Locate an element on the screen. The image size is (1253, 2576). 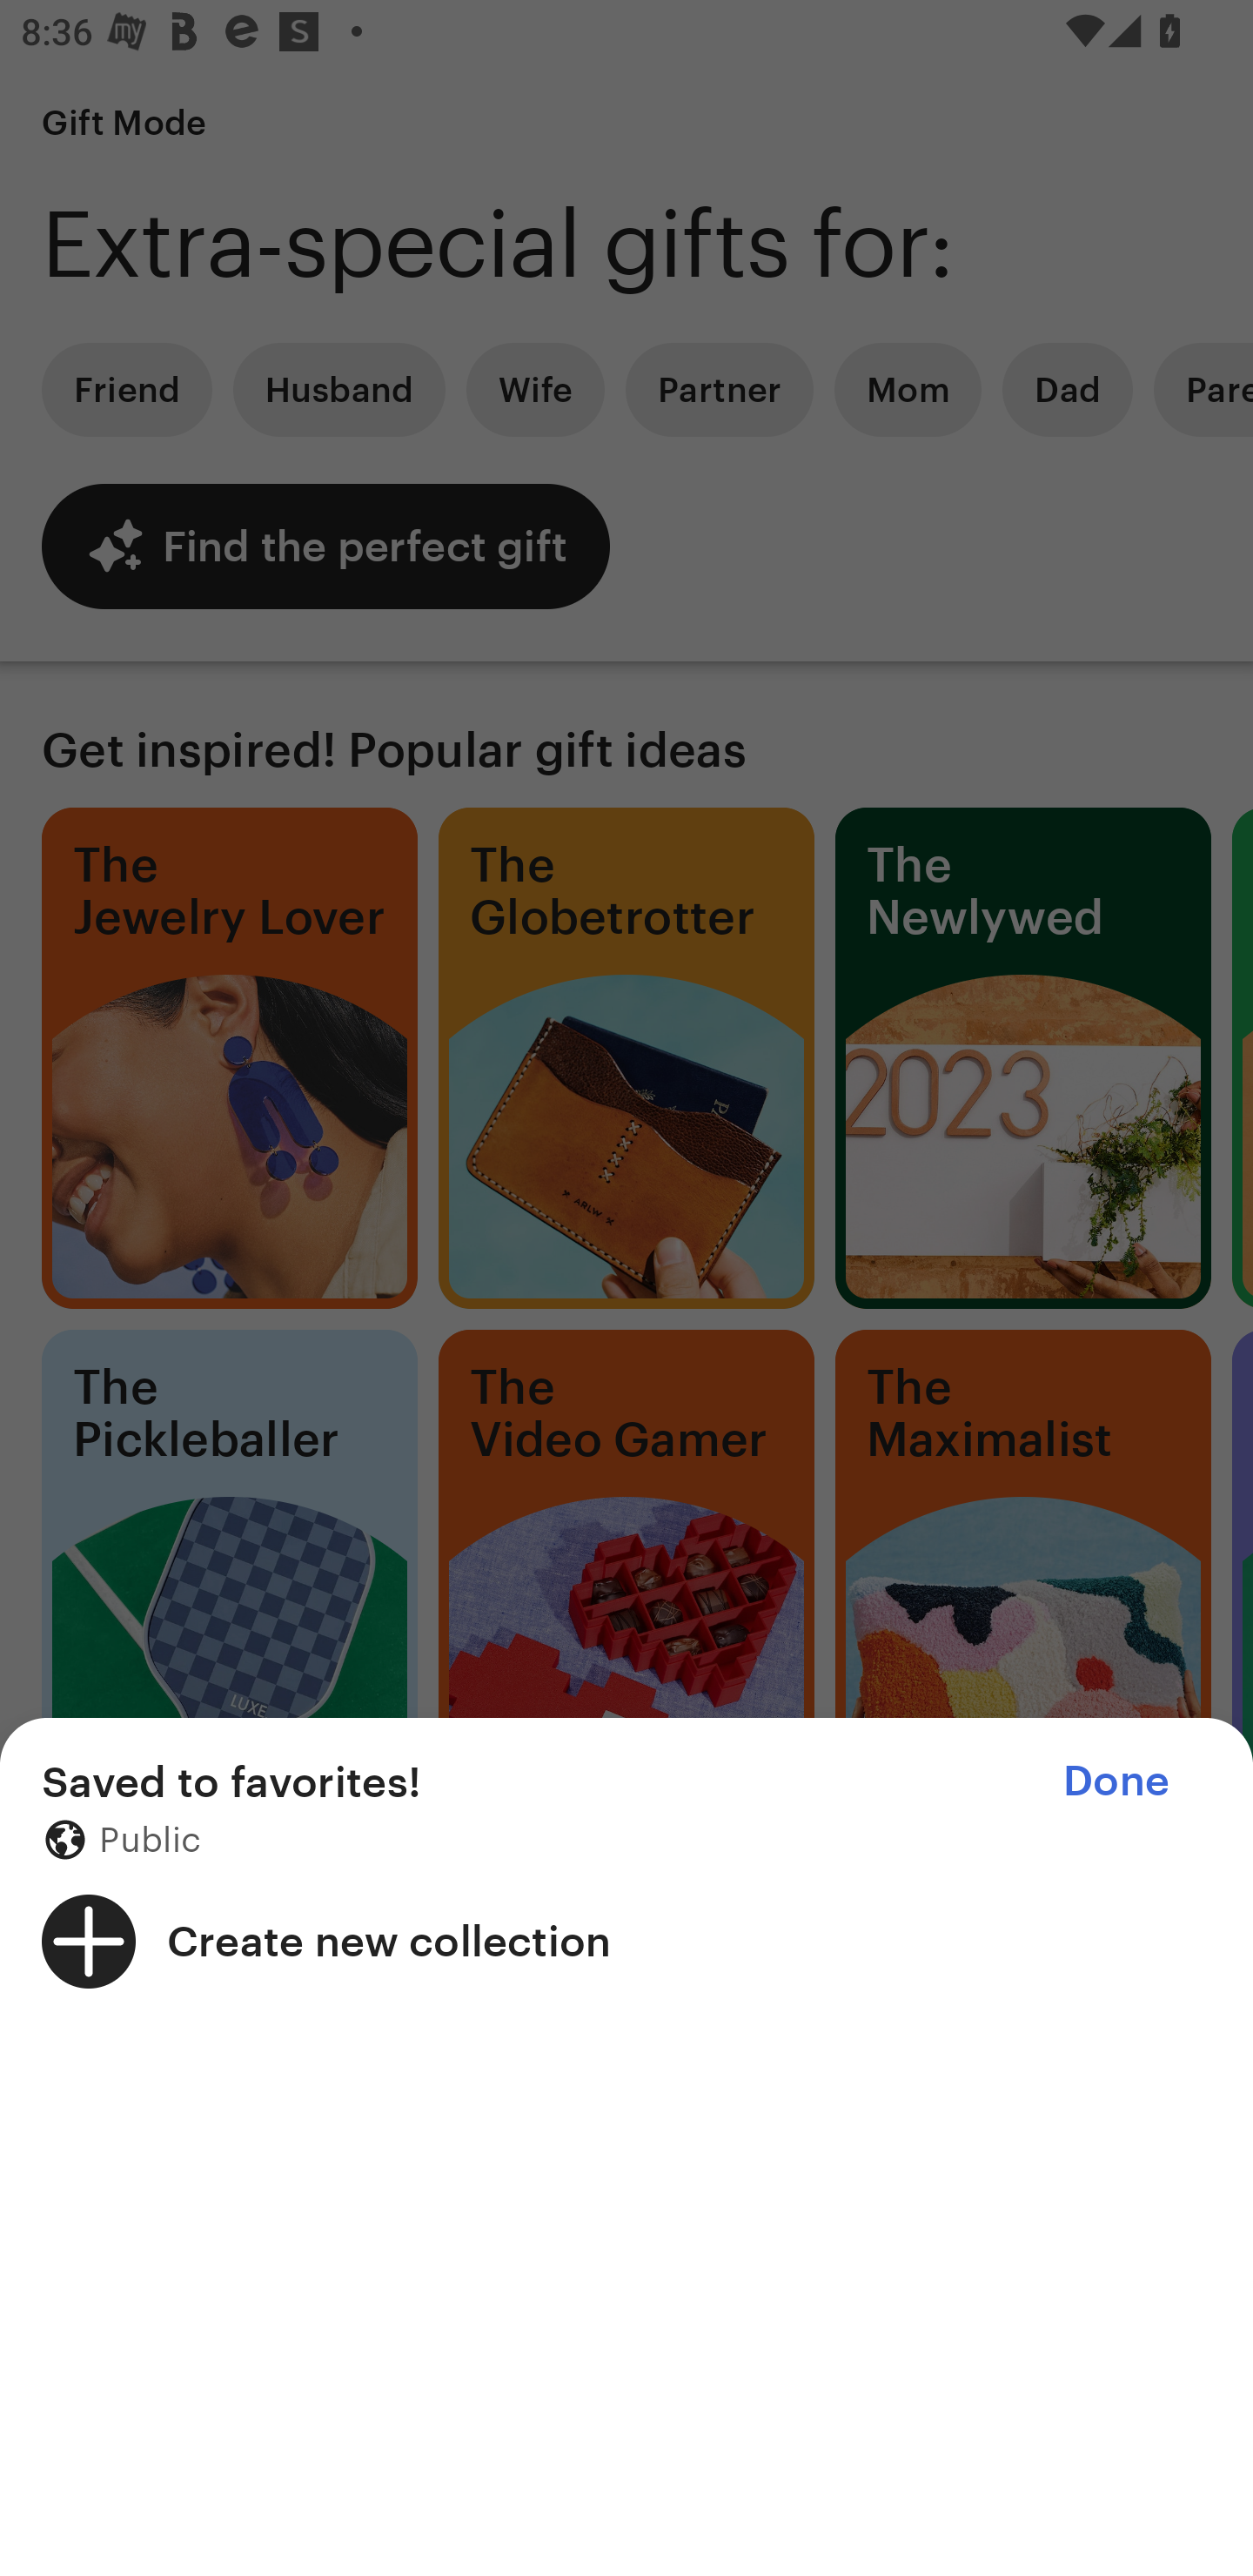
Done is located at coordinates (1116, 1781).